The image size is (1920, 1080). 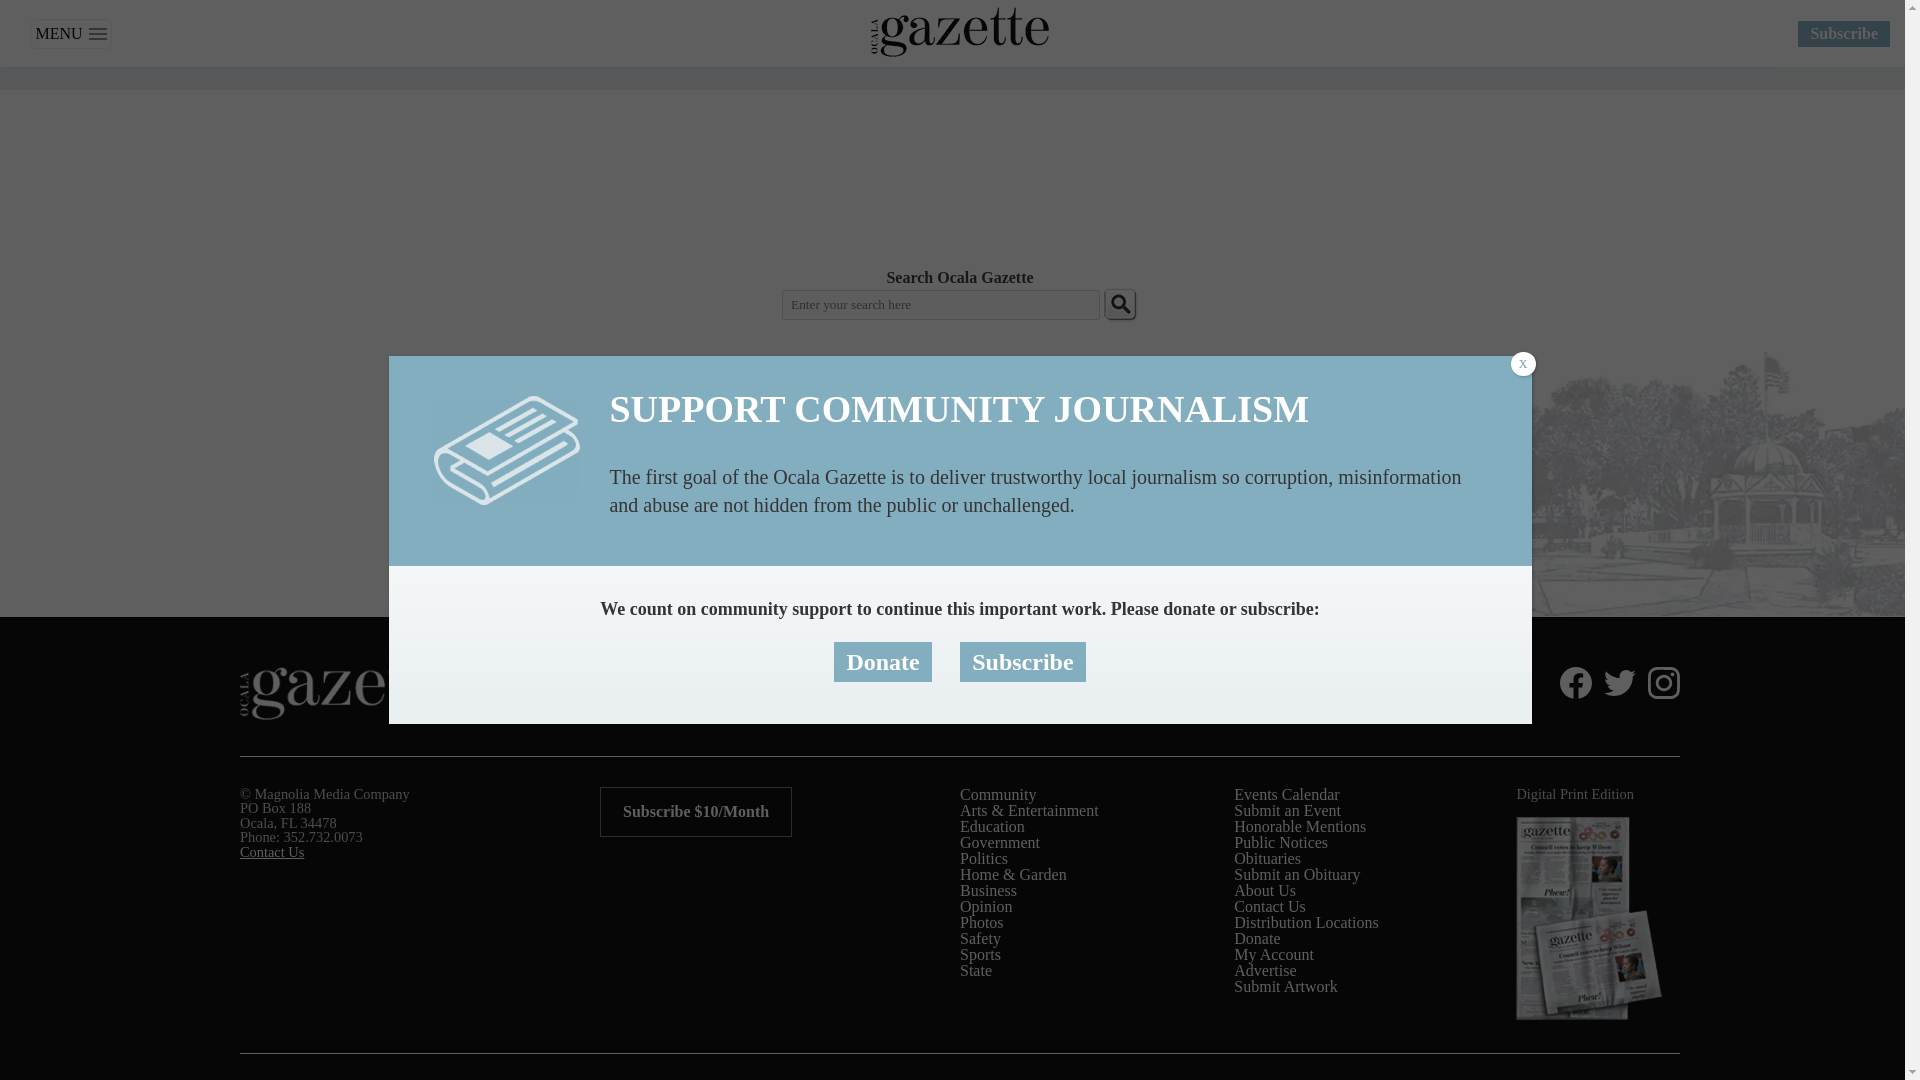 I want to click on Facebook icon, so click(x=1575, y=682).